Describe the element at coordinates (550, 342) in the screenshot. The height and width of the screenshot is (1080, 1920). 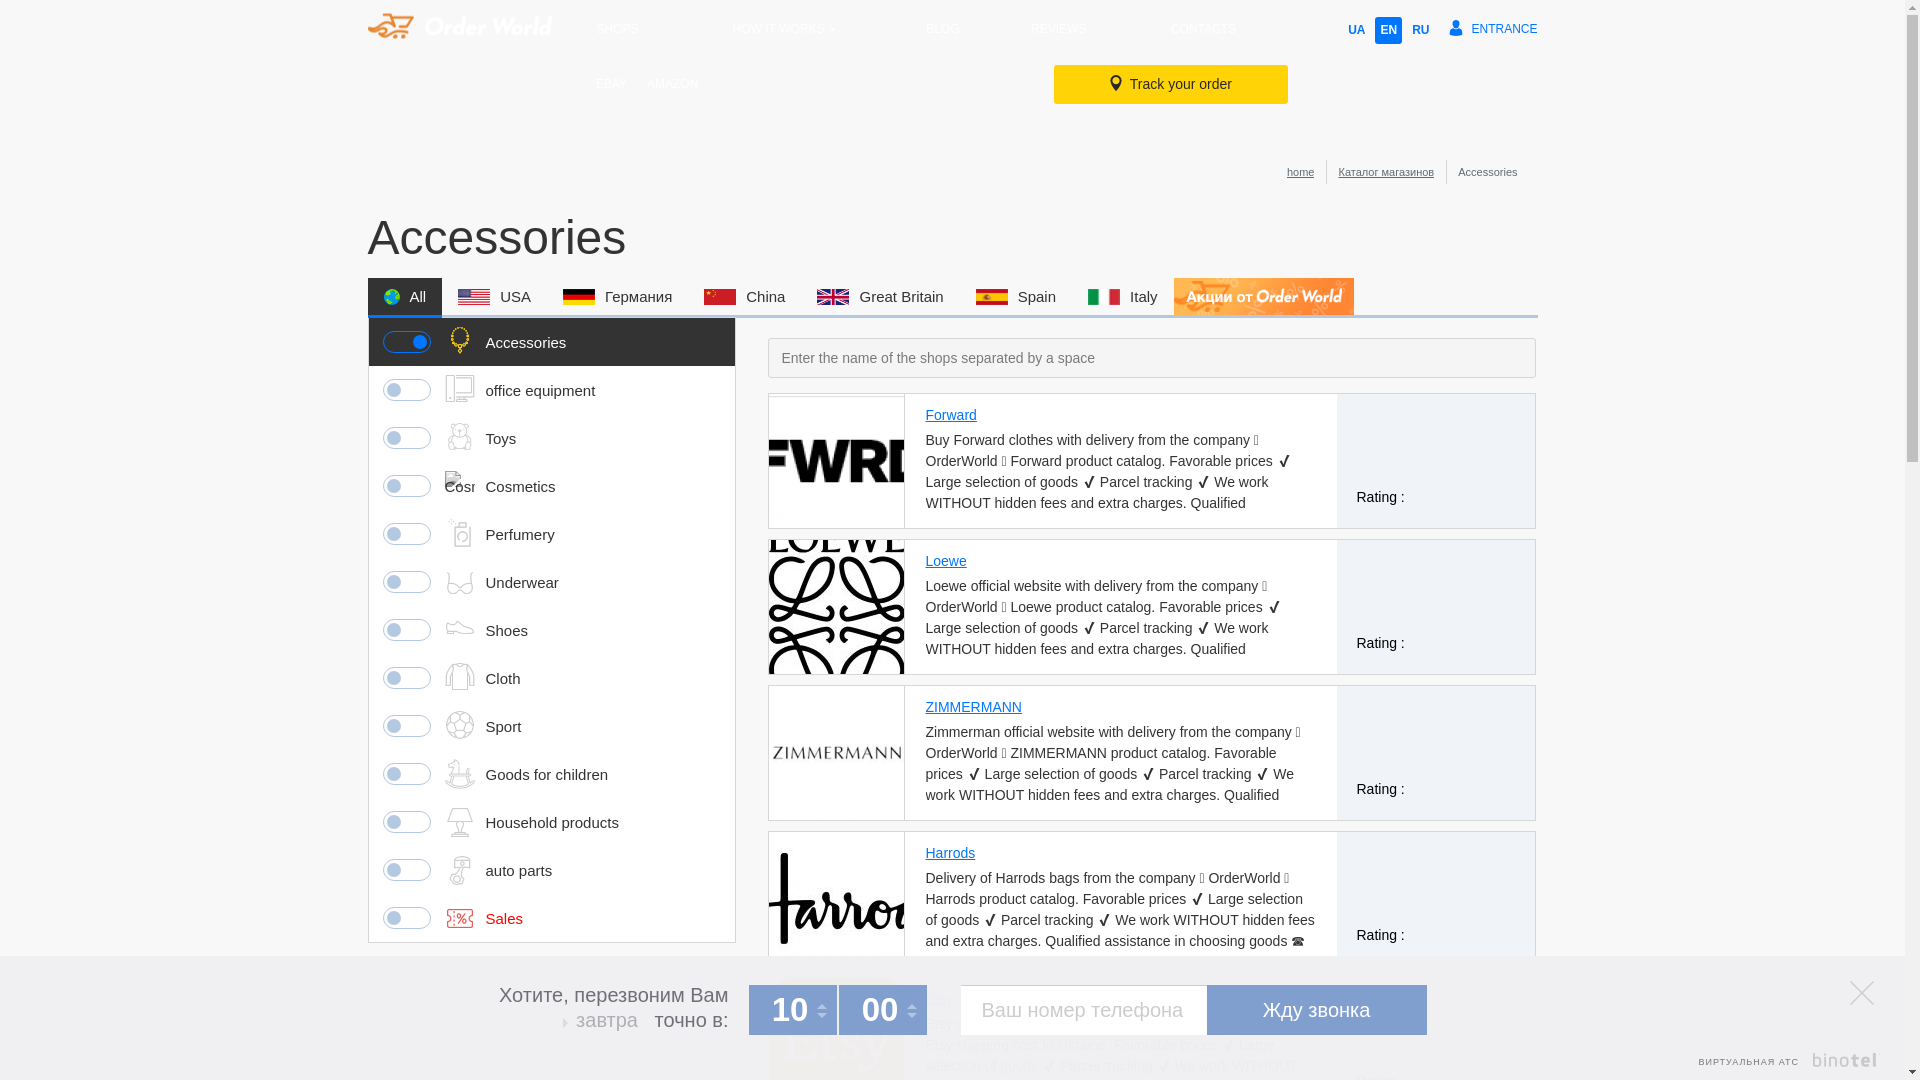
I see `Accessories` at that location.